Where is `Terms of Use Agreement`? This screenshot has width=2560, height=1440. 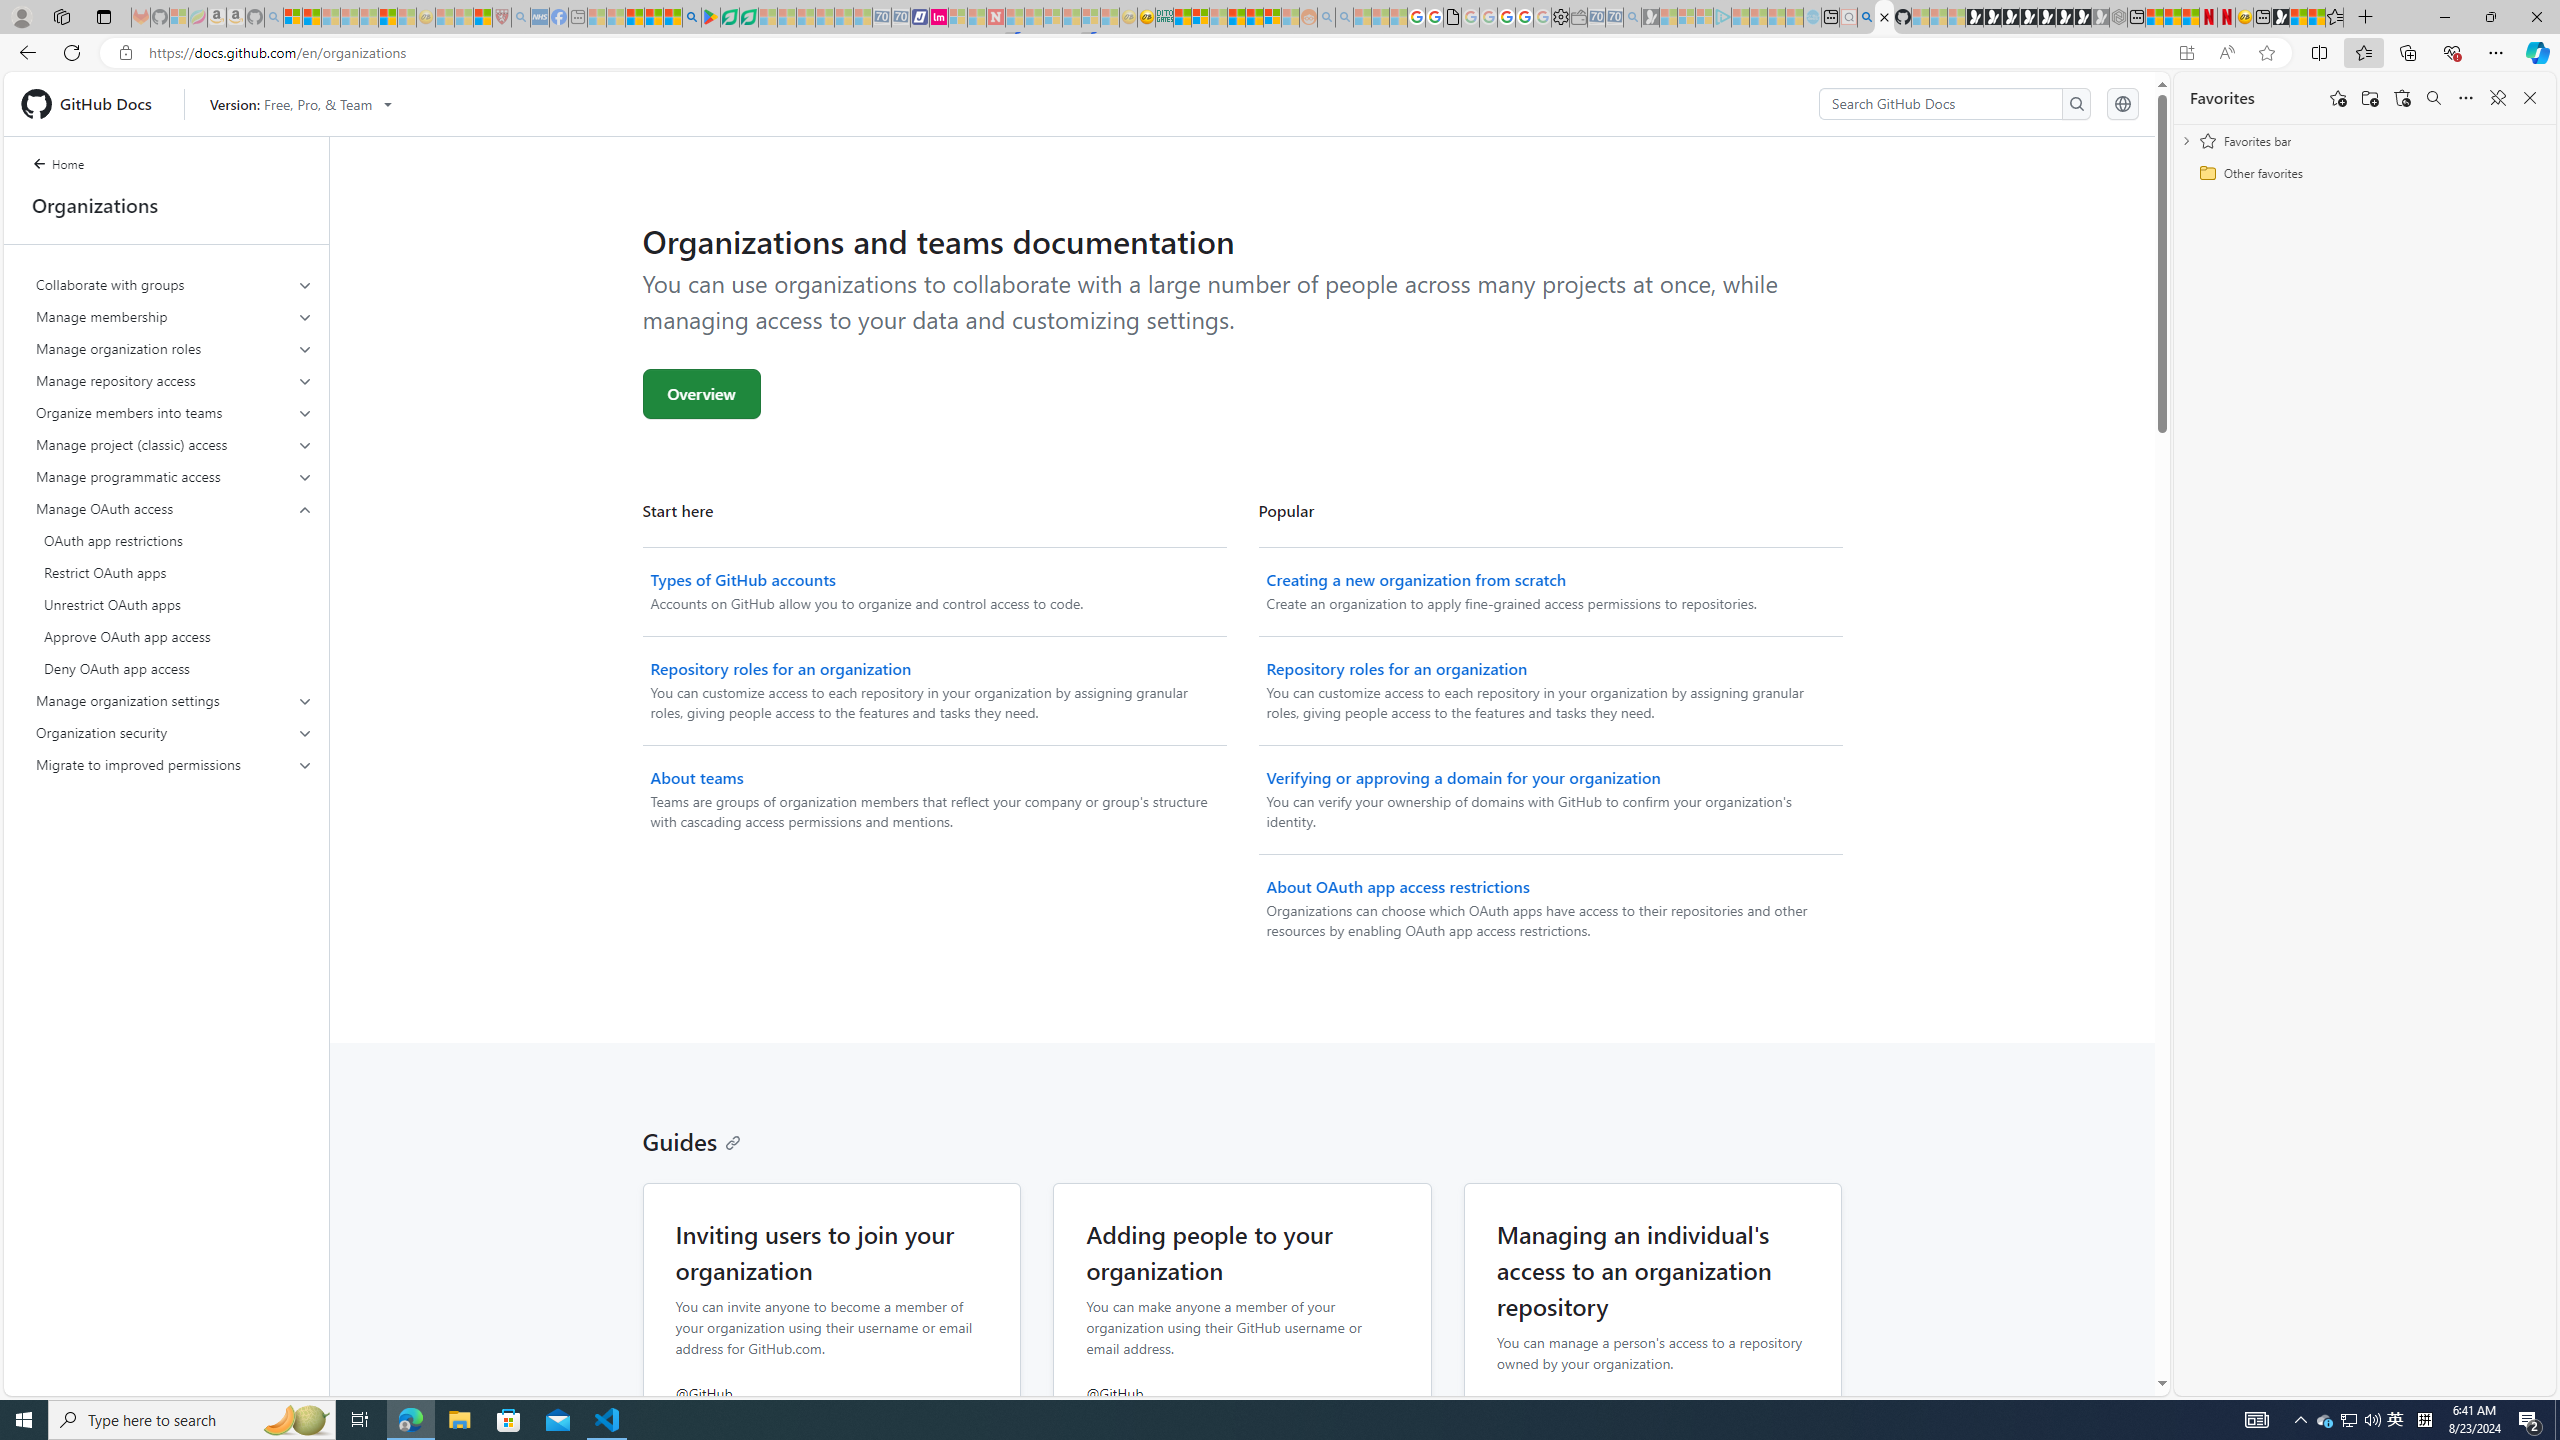
Terms of Use Agreement is located at coordinates (729, 17).